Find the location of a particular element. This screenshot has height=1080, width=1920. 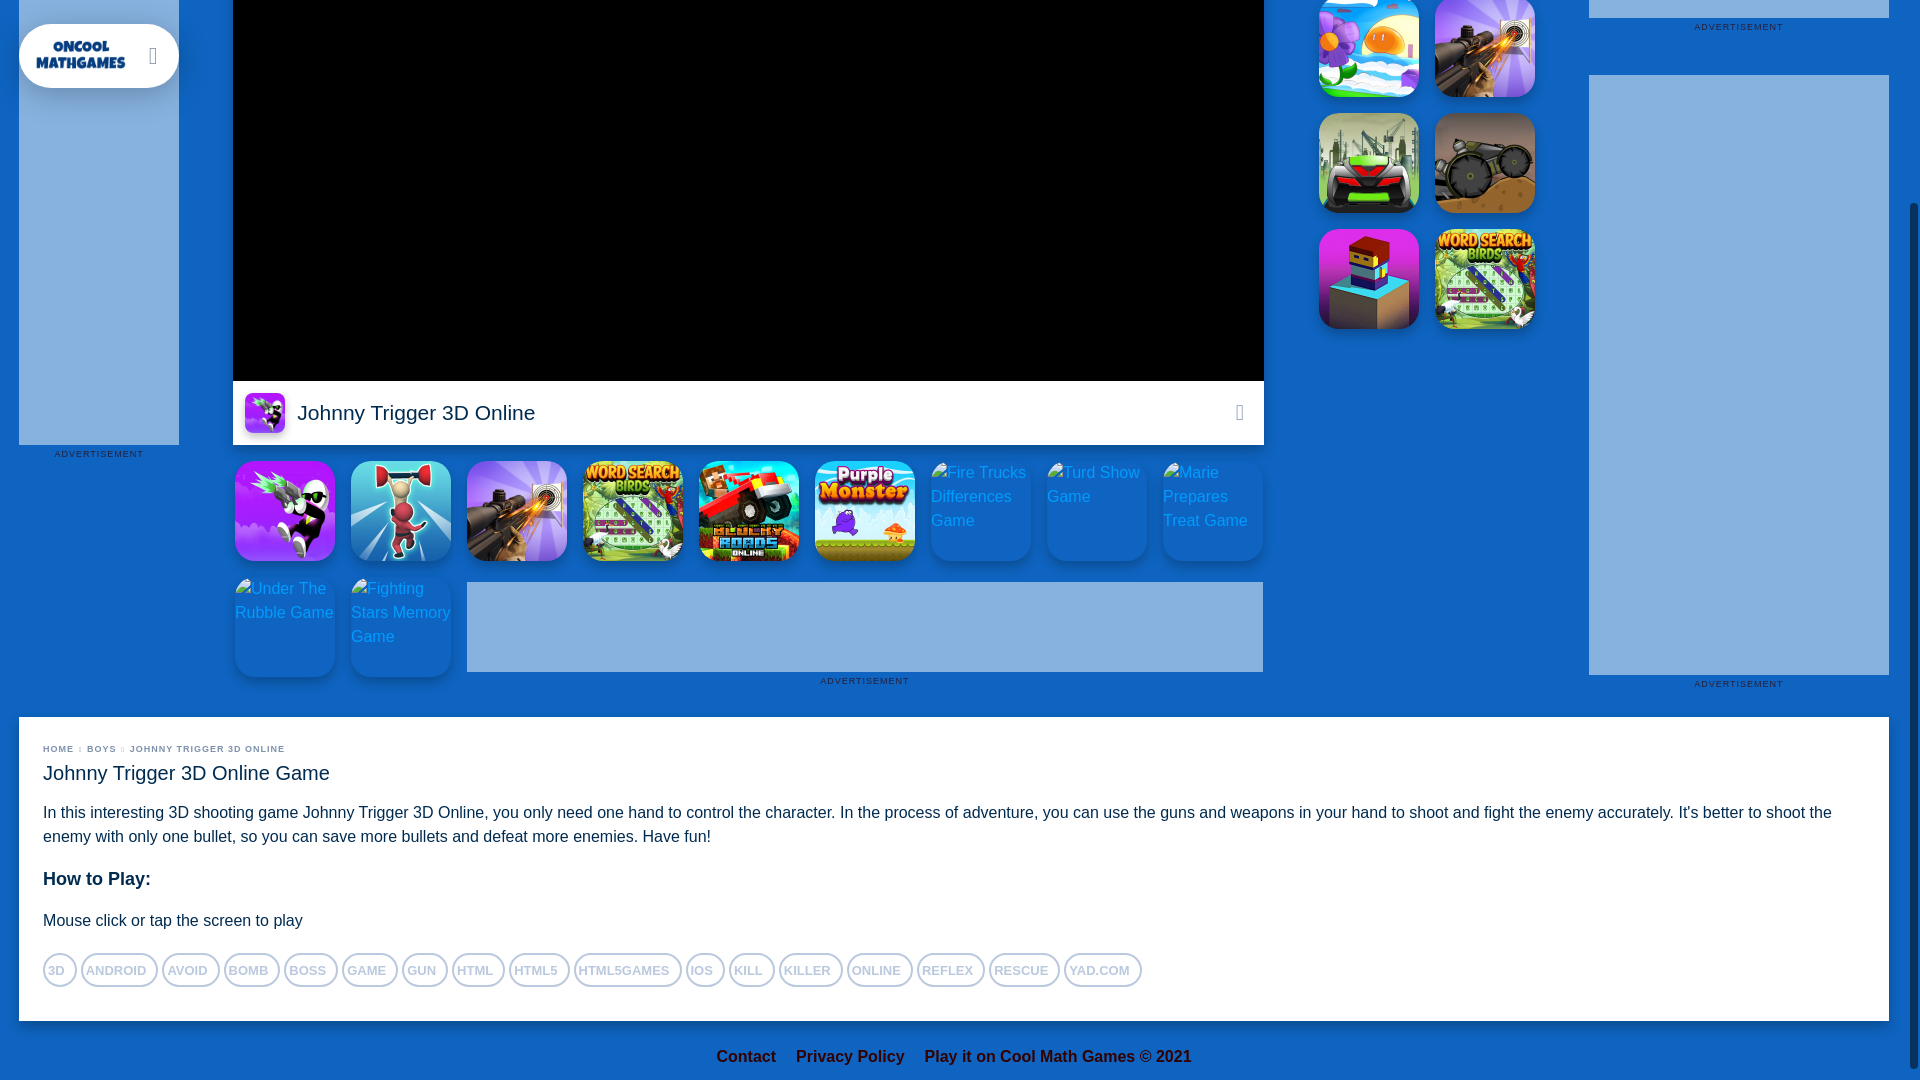

android is located at coordinates (120, 970).